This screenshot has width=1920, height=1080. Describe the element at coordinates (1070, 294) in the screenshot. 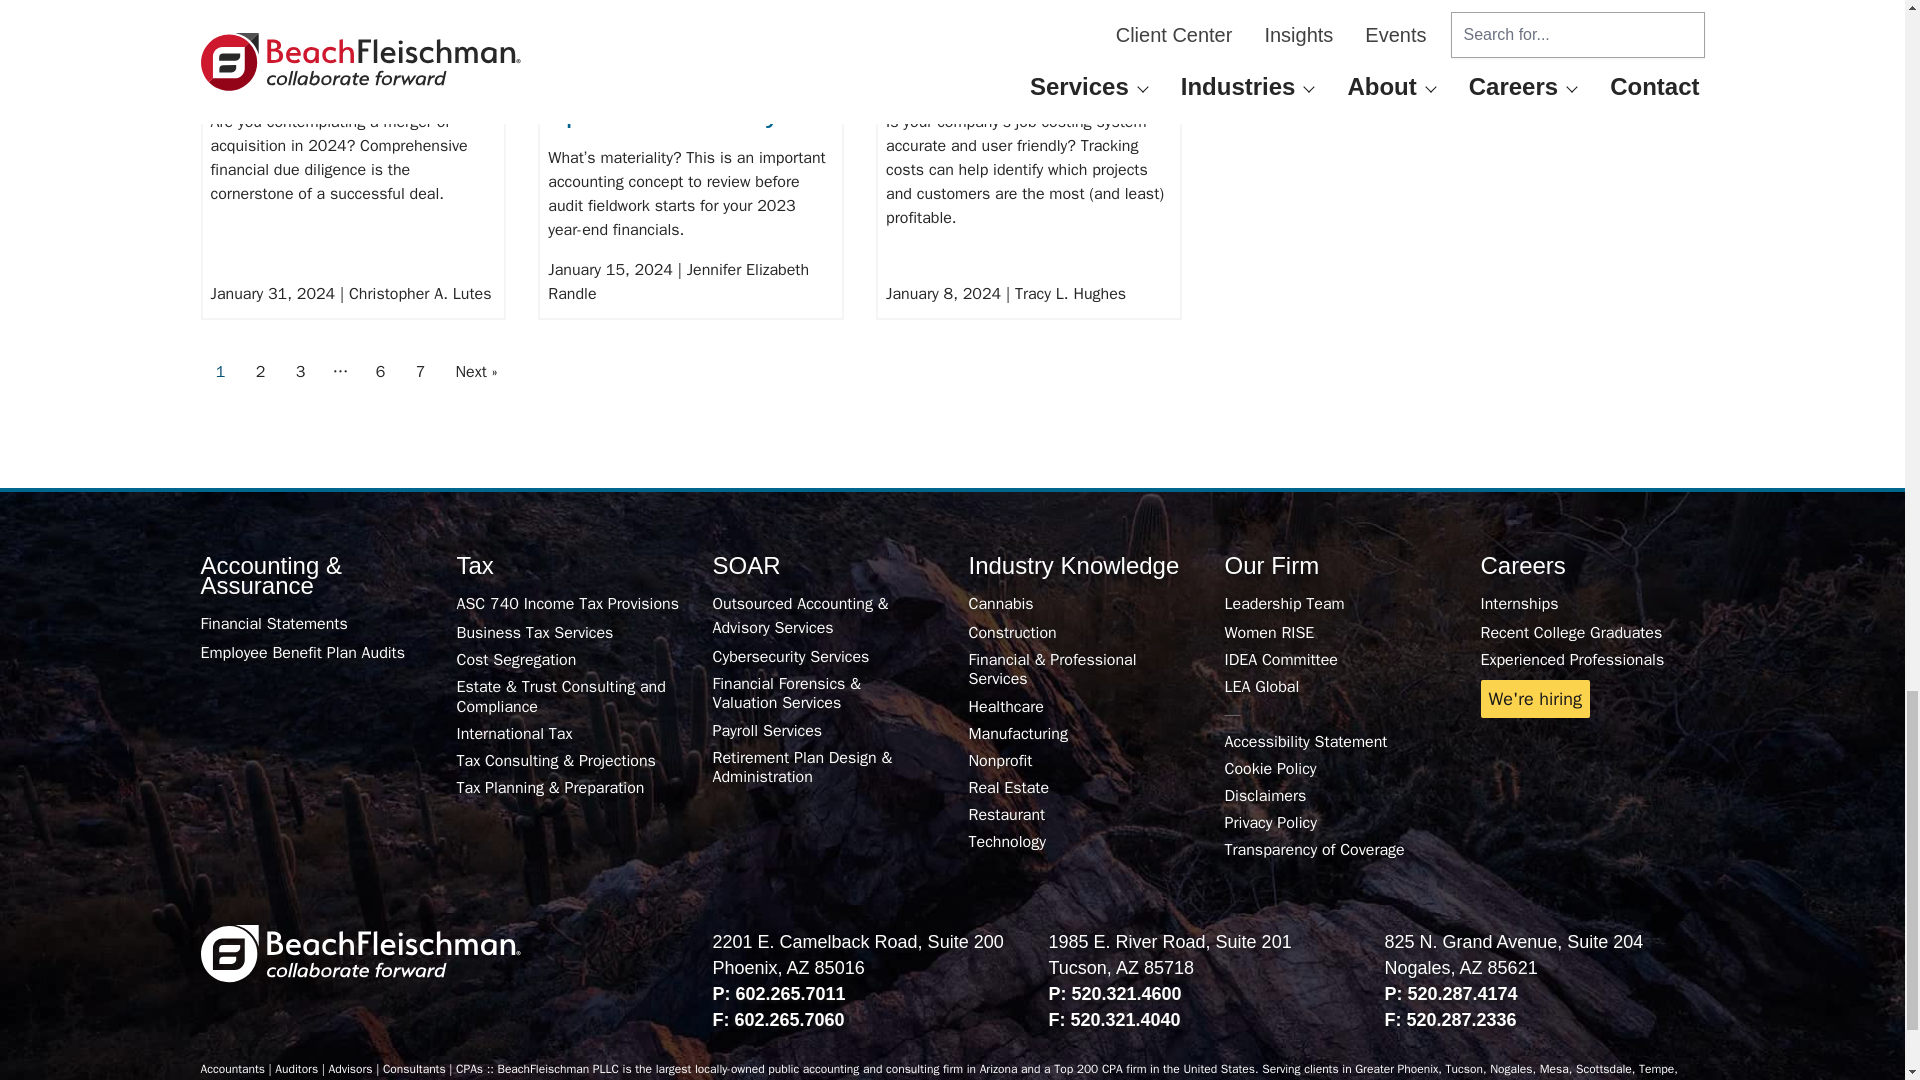

I see `Posts by Tracy L. Hughes` at that location.